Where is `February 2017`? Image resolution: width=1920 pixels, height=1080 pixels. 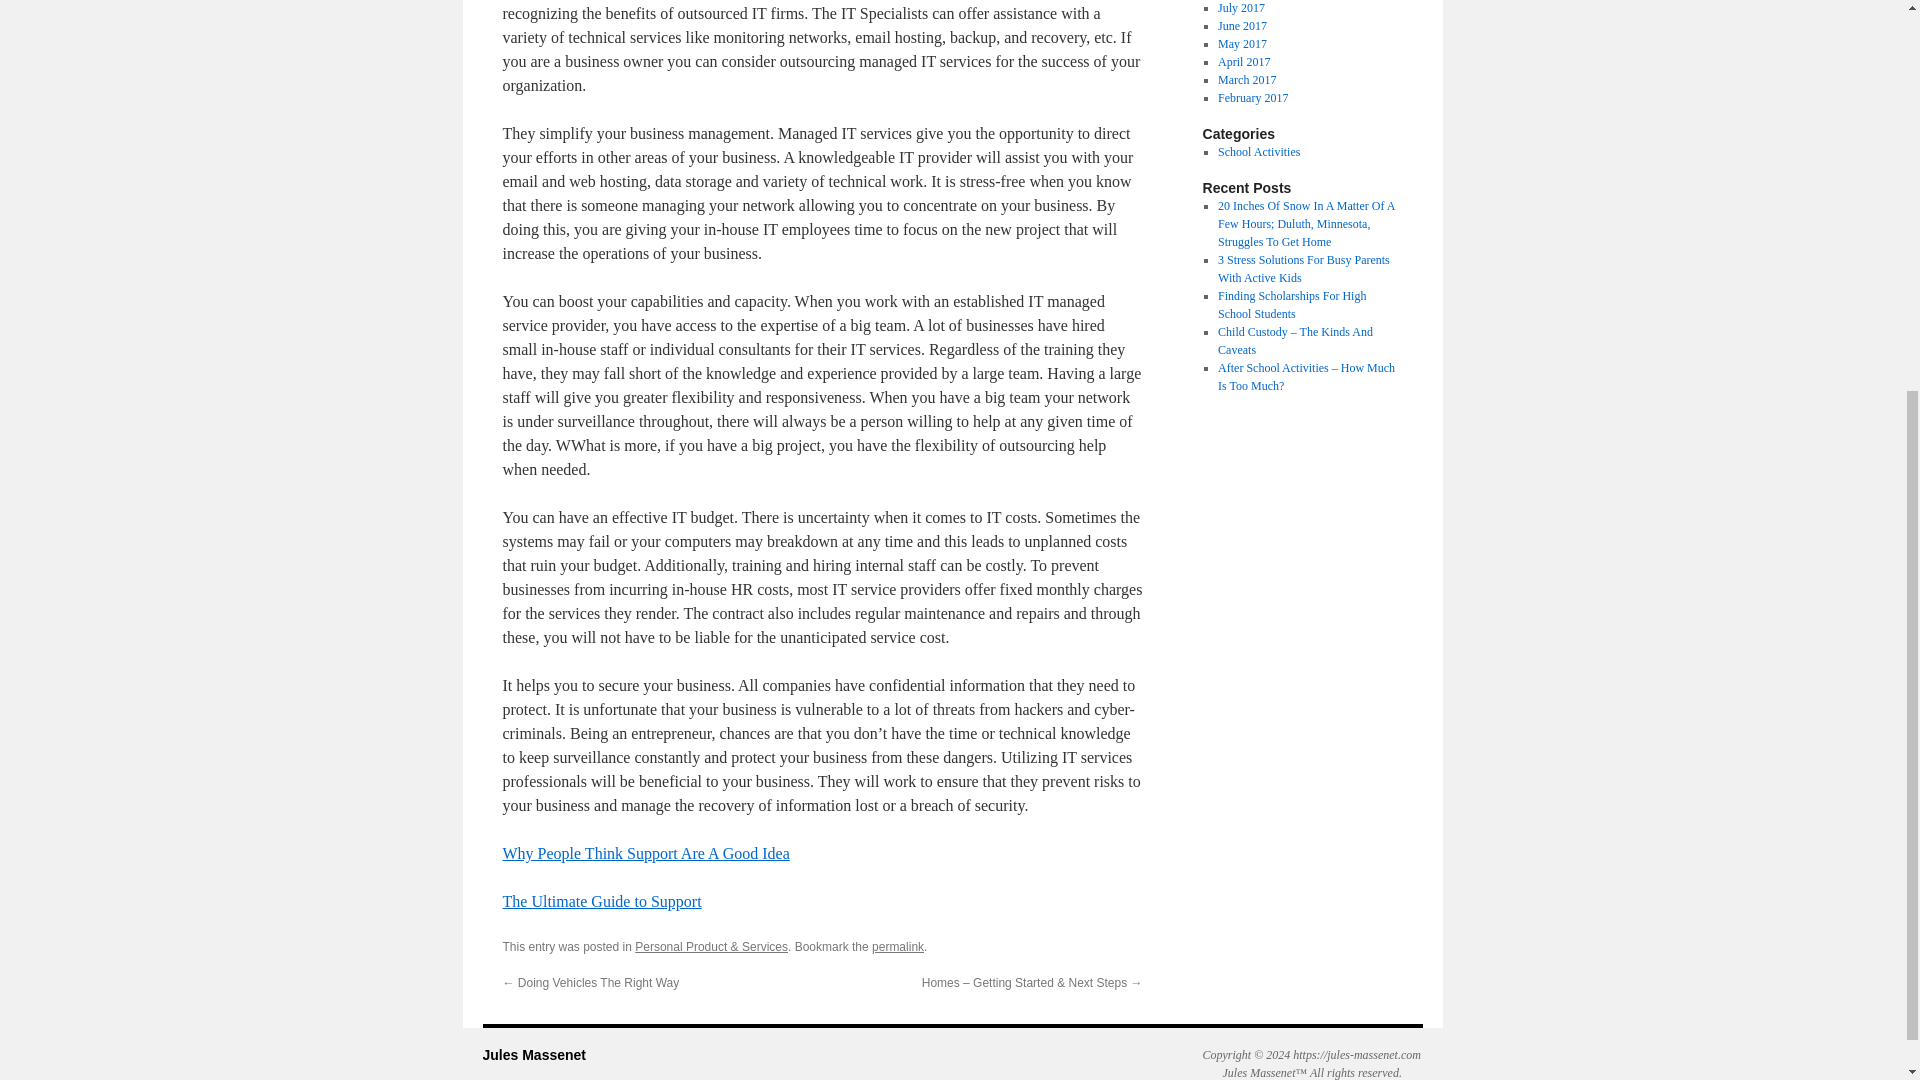
February 2017 is located at coordinates (1252, 97).